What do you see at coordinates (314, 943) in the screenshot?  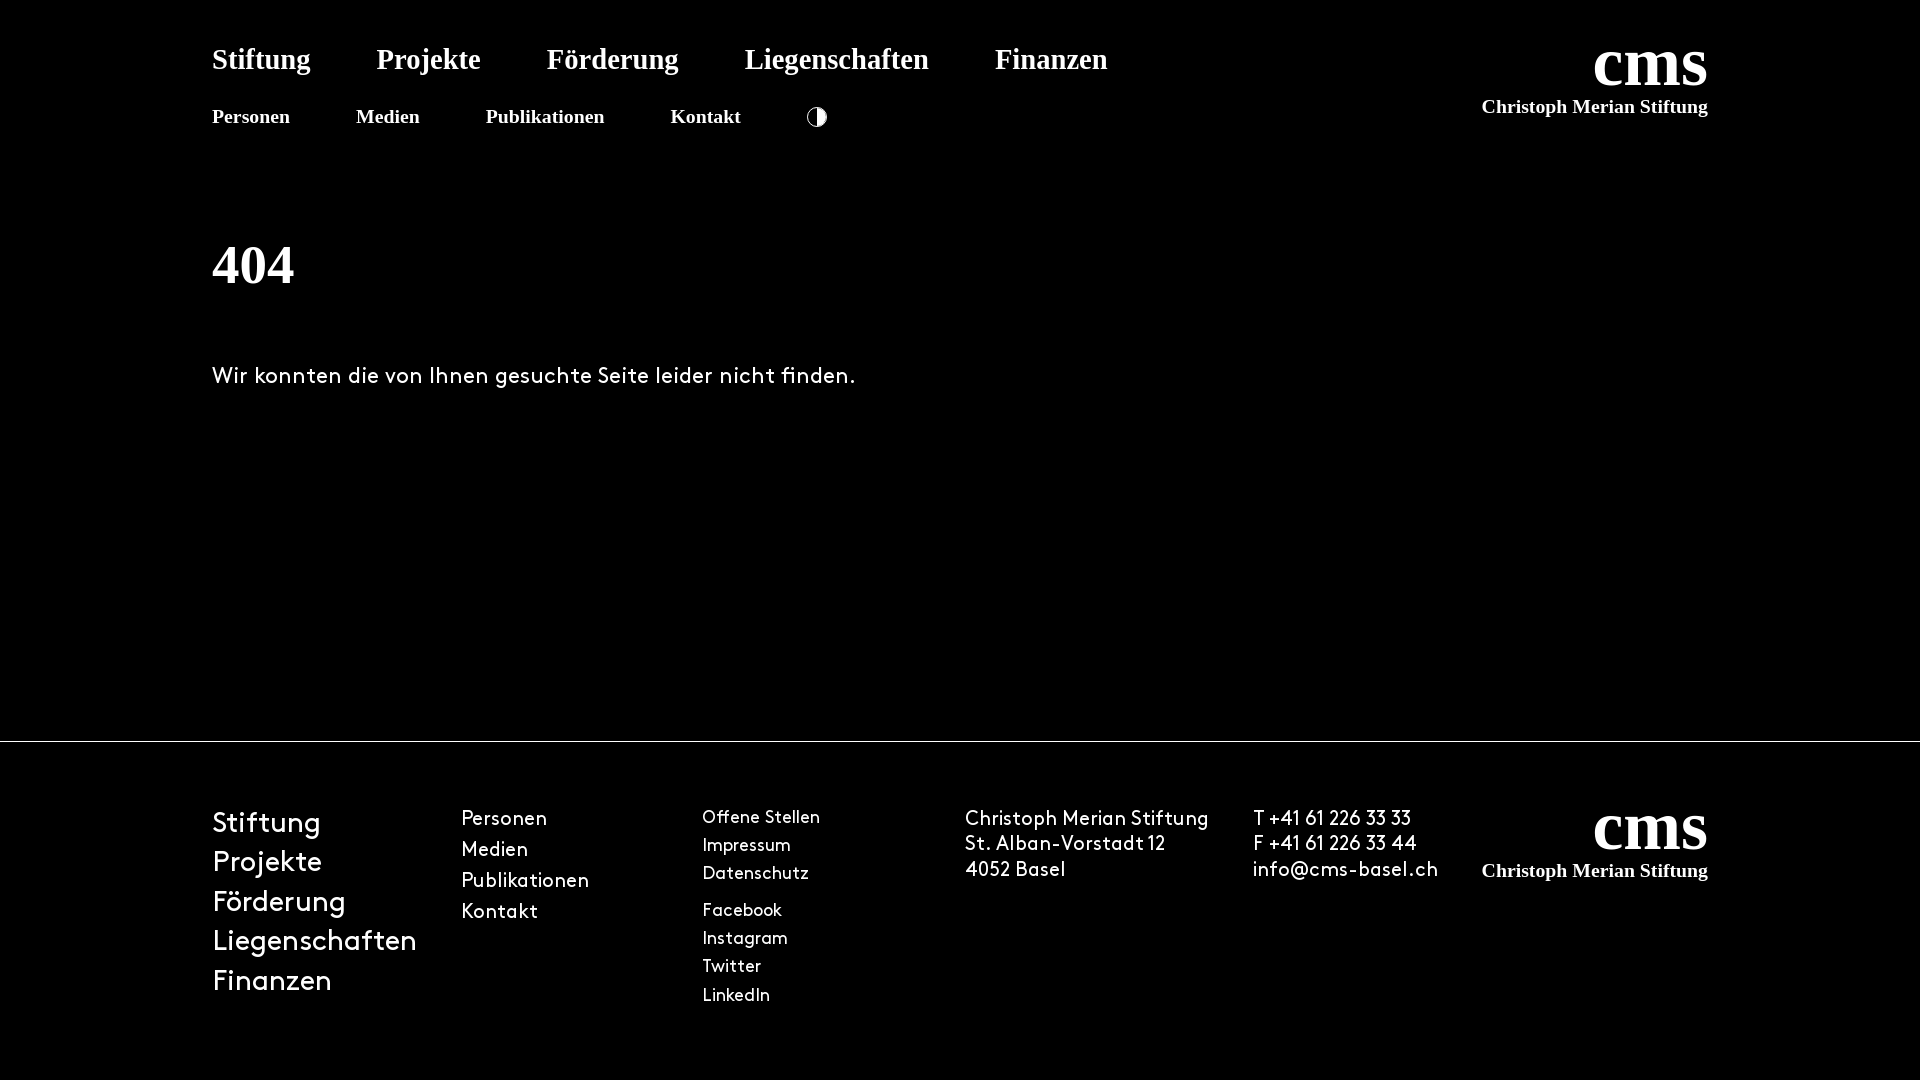 I see `Liegenschaften` at bounding box center [314, 943].